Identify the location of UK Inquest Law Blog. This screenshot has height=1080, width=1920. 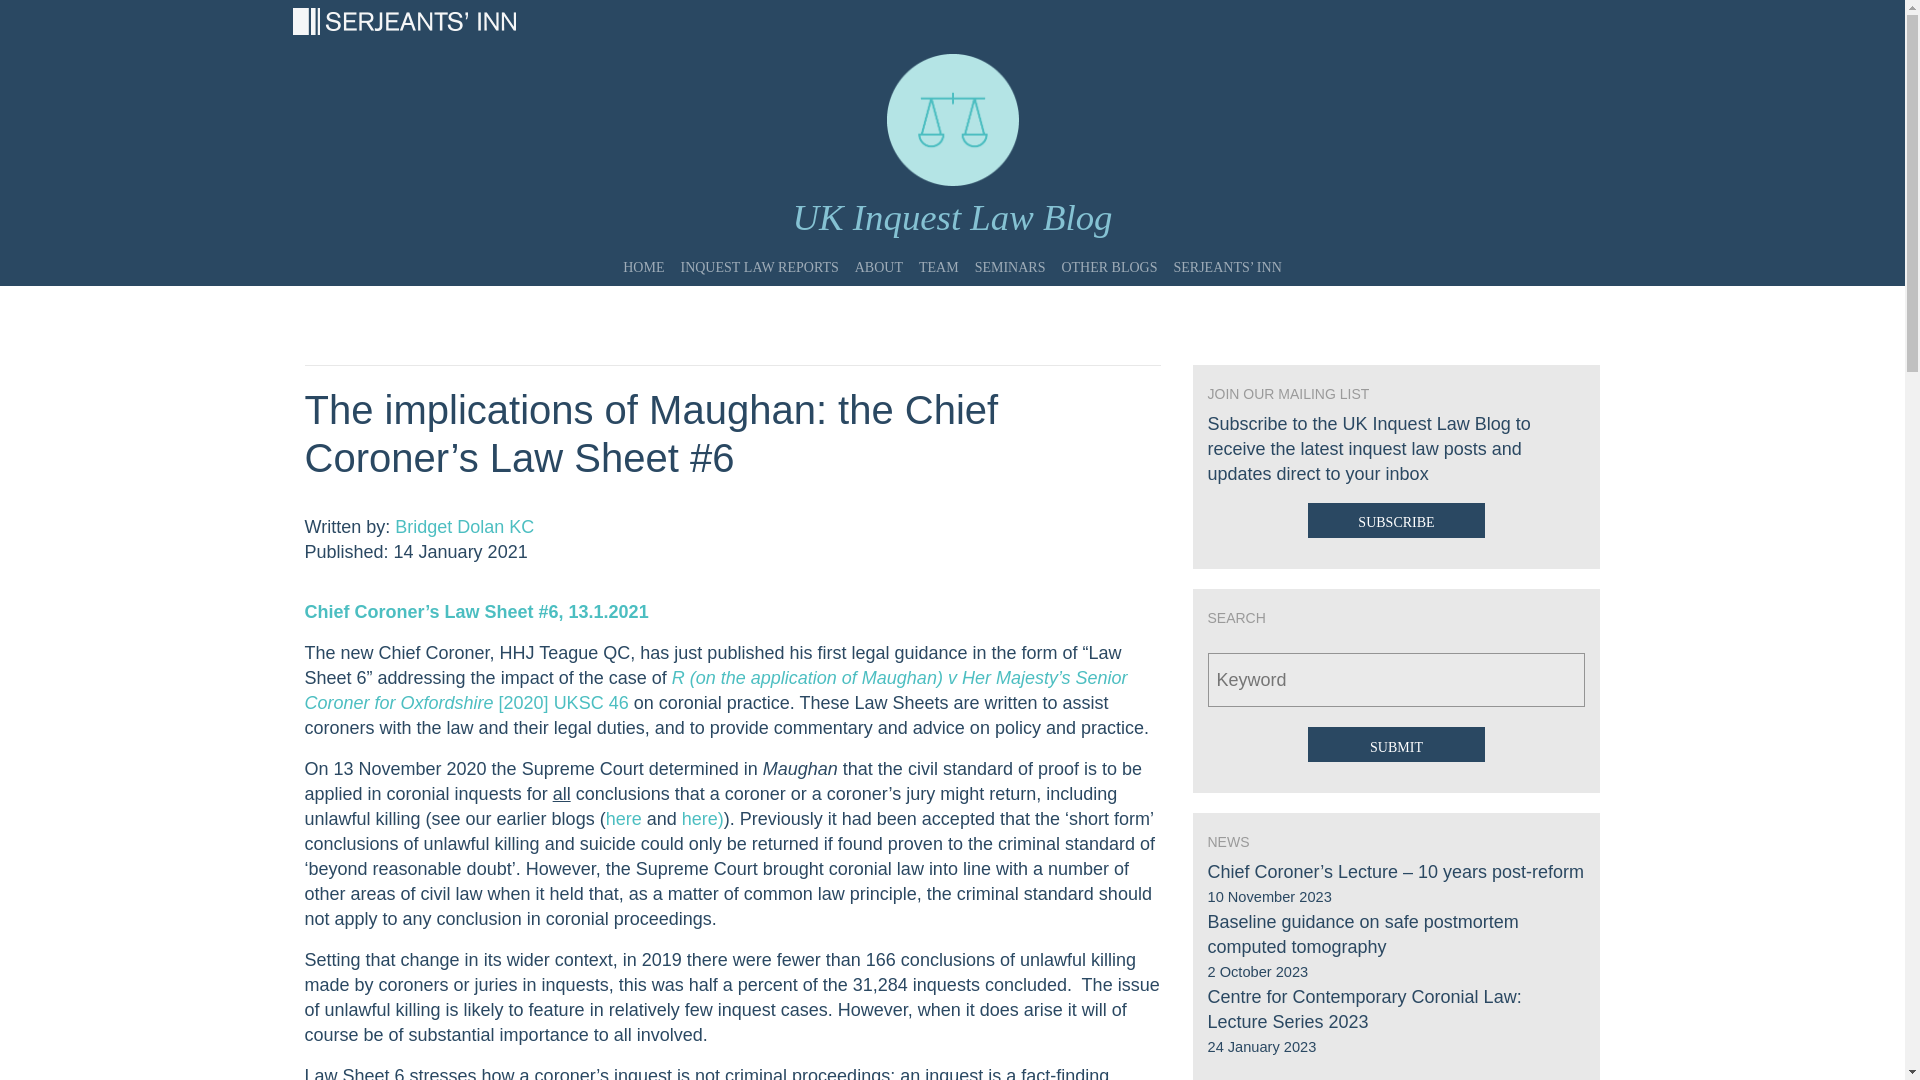
(952, 218).